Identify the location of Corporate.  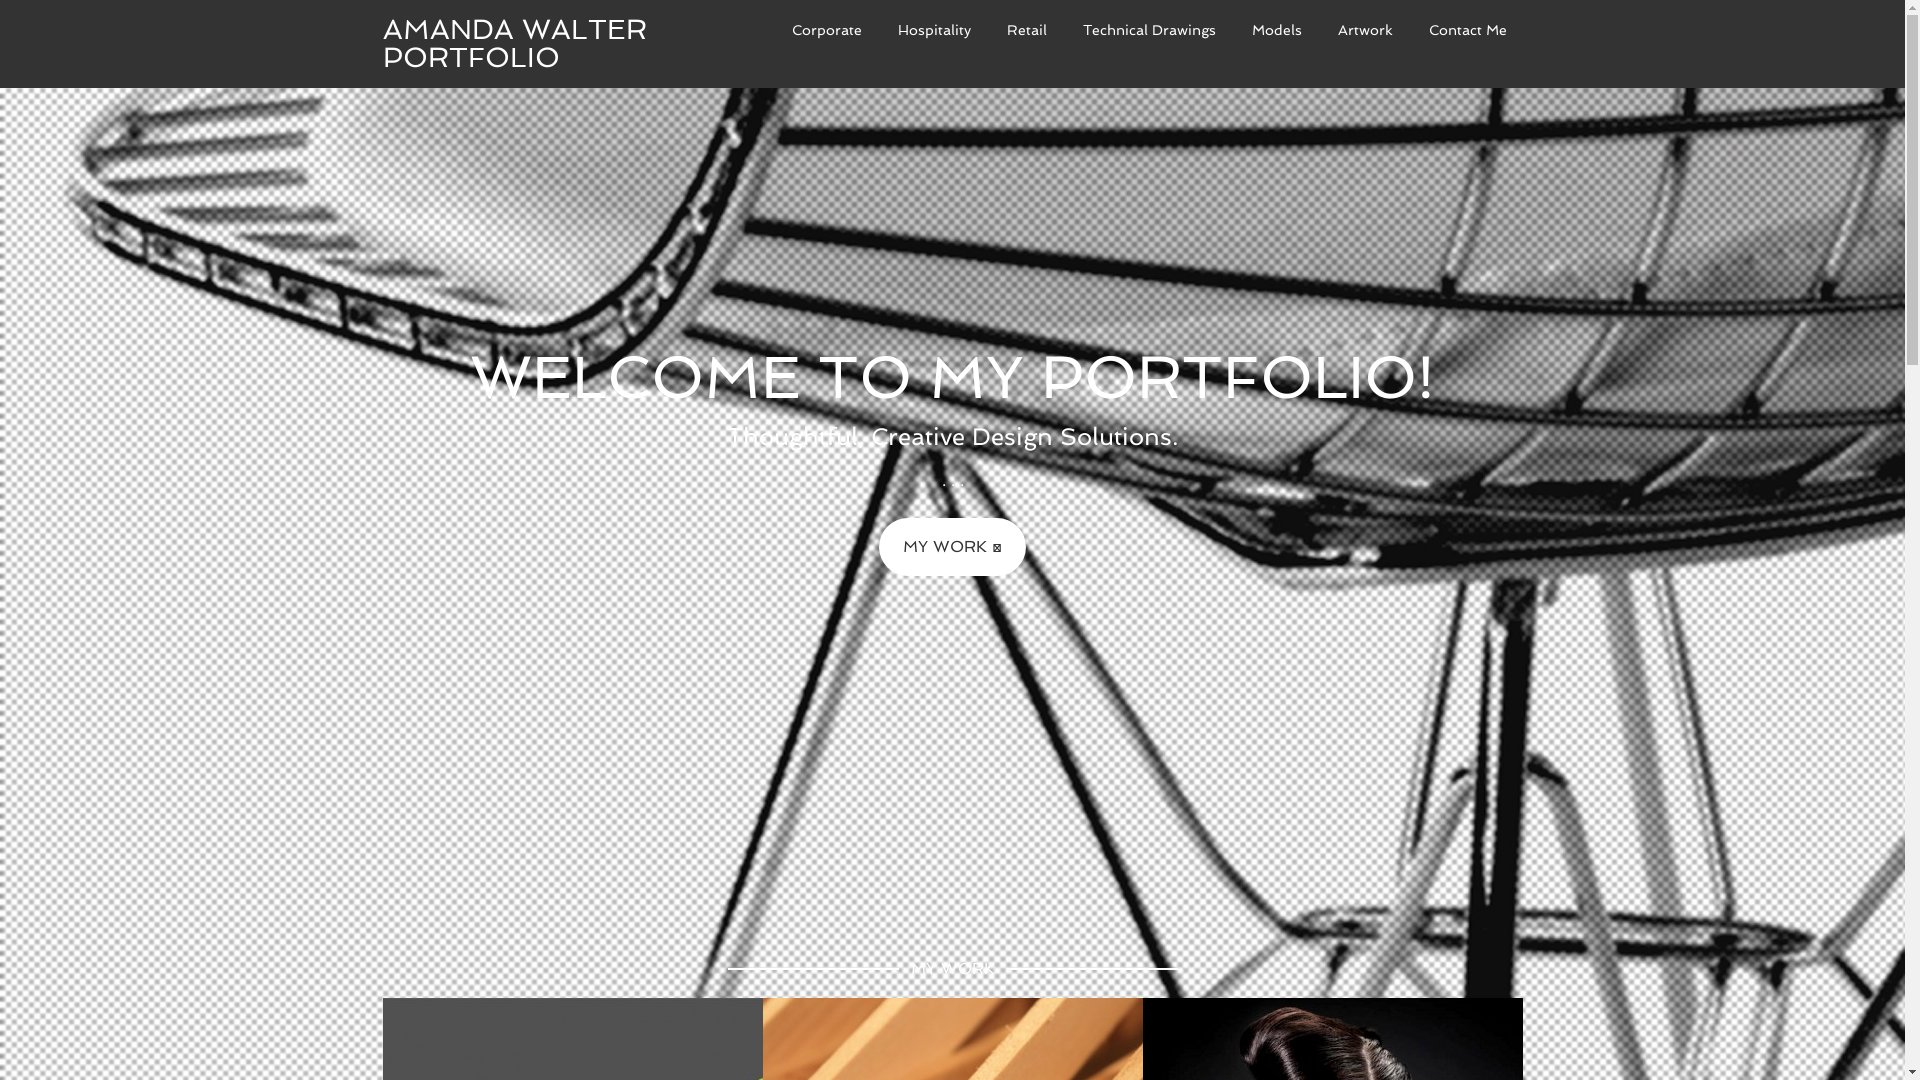
(827, 30).